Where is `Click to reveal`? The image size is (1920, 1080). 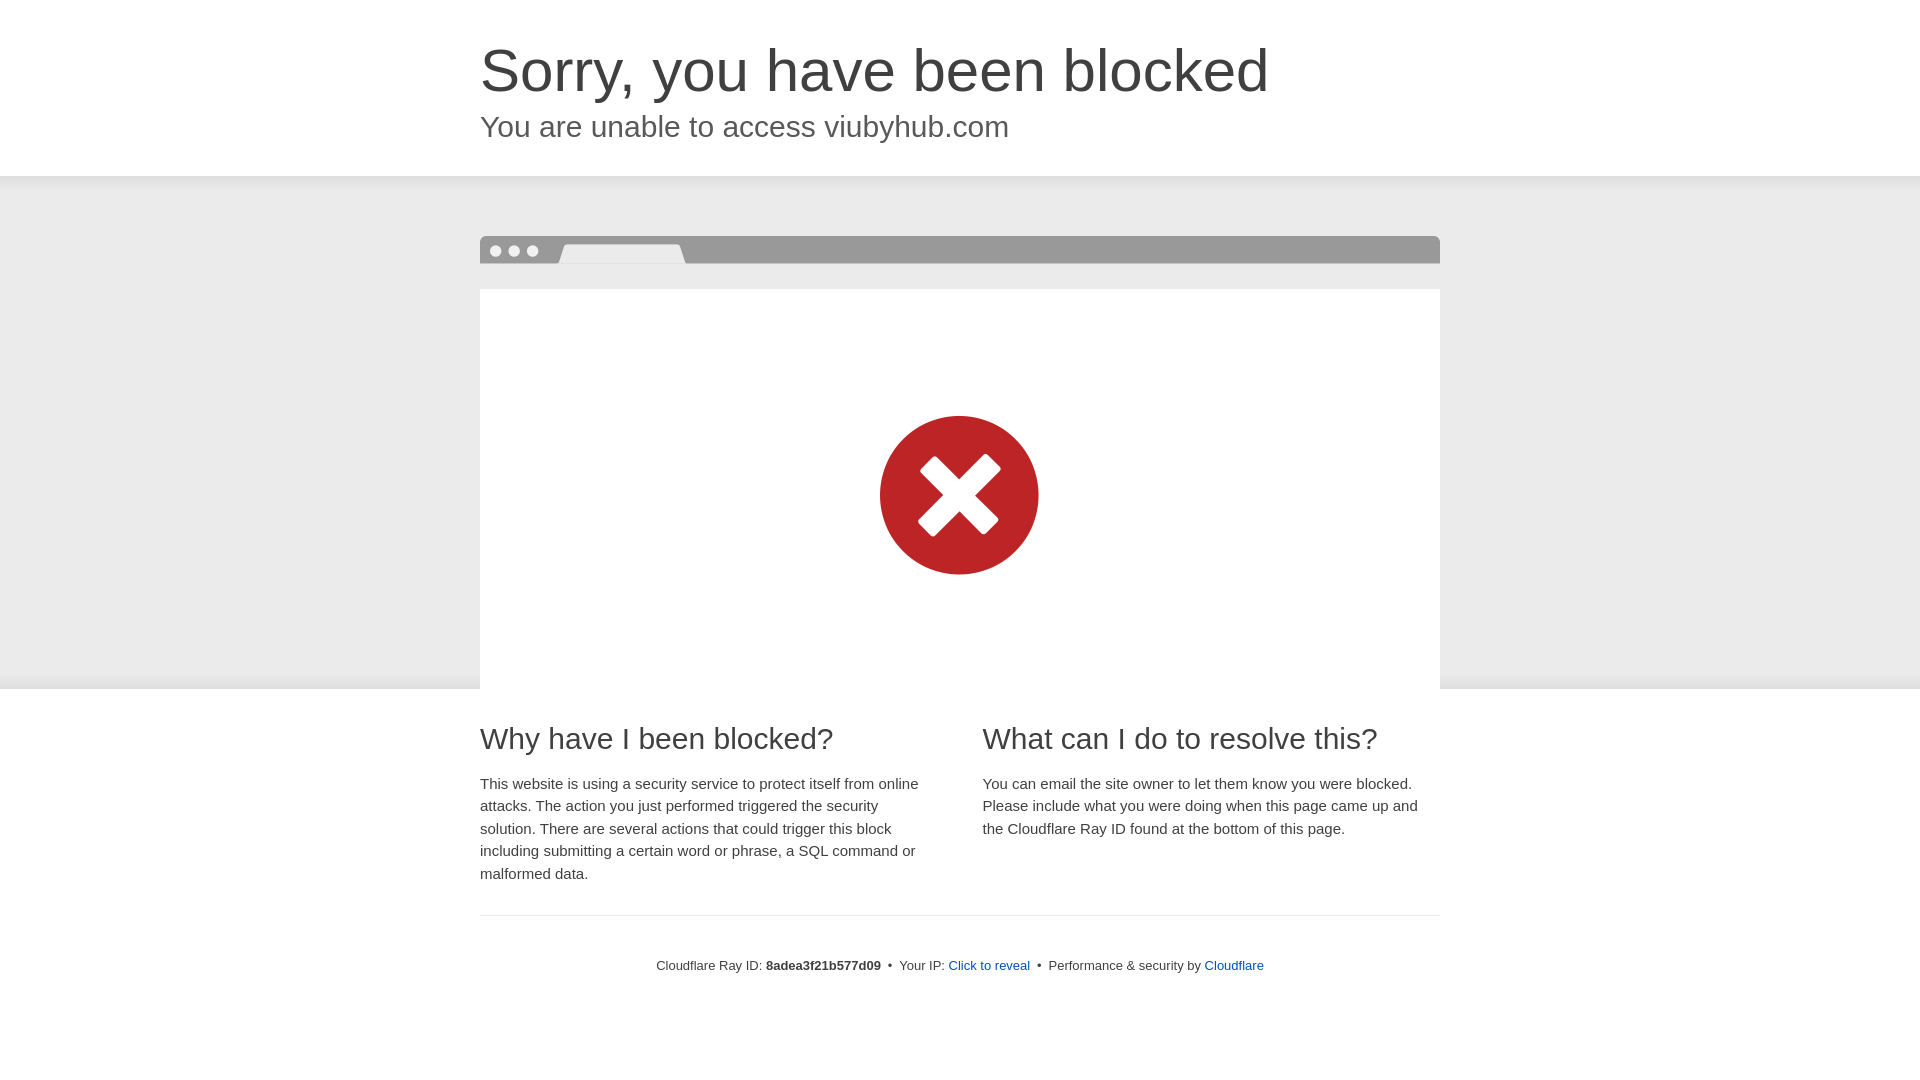
Click to reveal is located at coordinates (990, 966).